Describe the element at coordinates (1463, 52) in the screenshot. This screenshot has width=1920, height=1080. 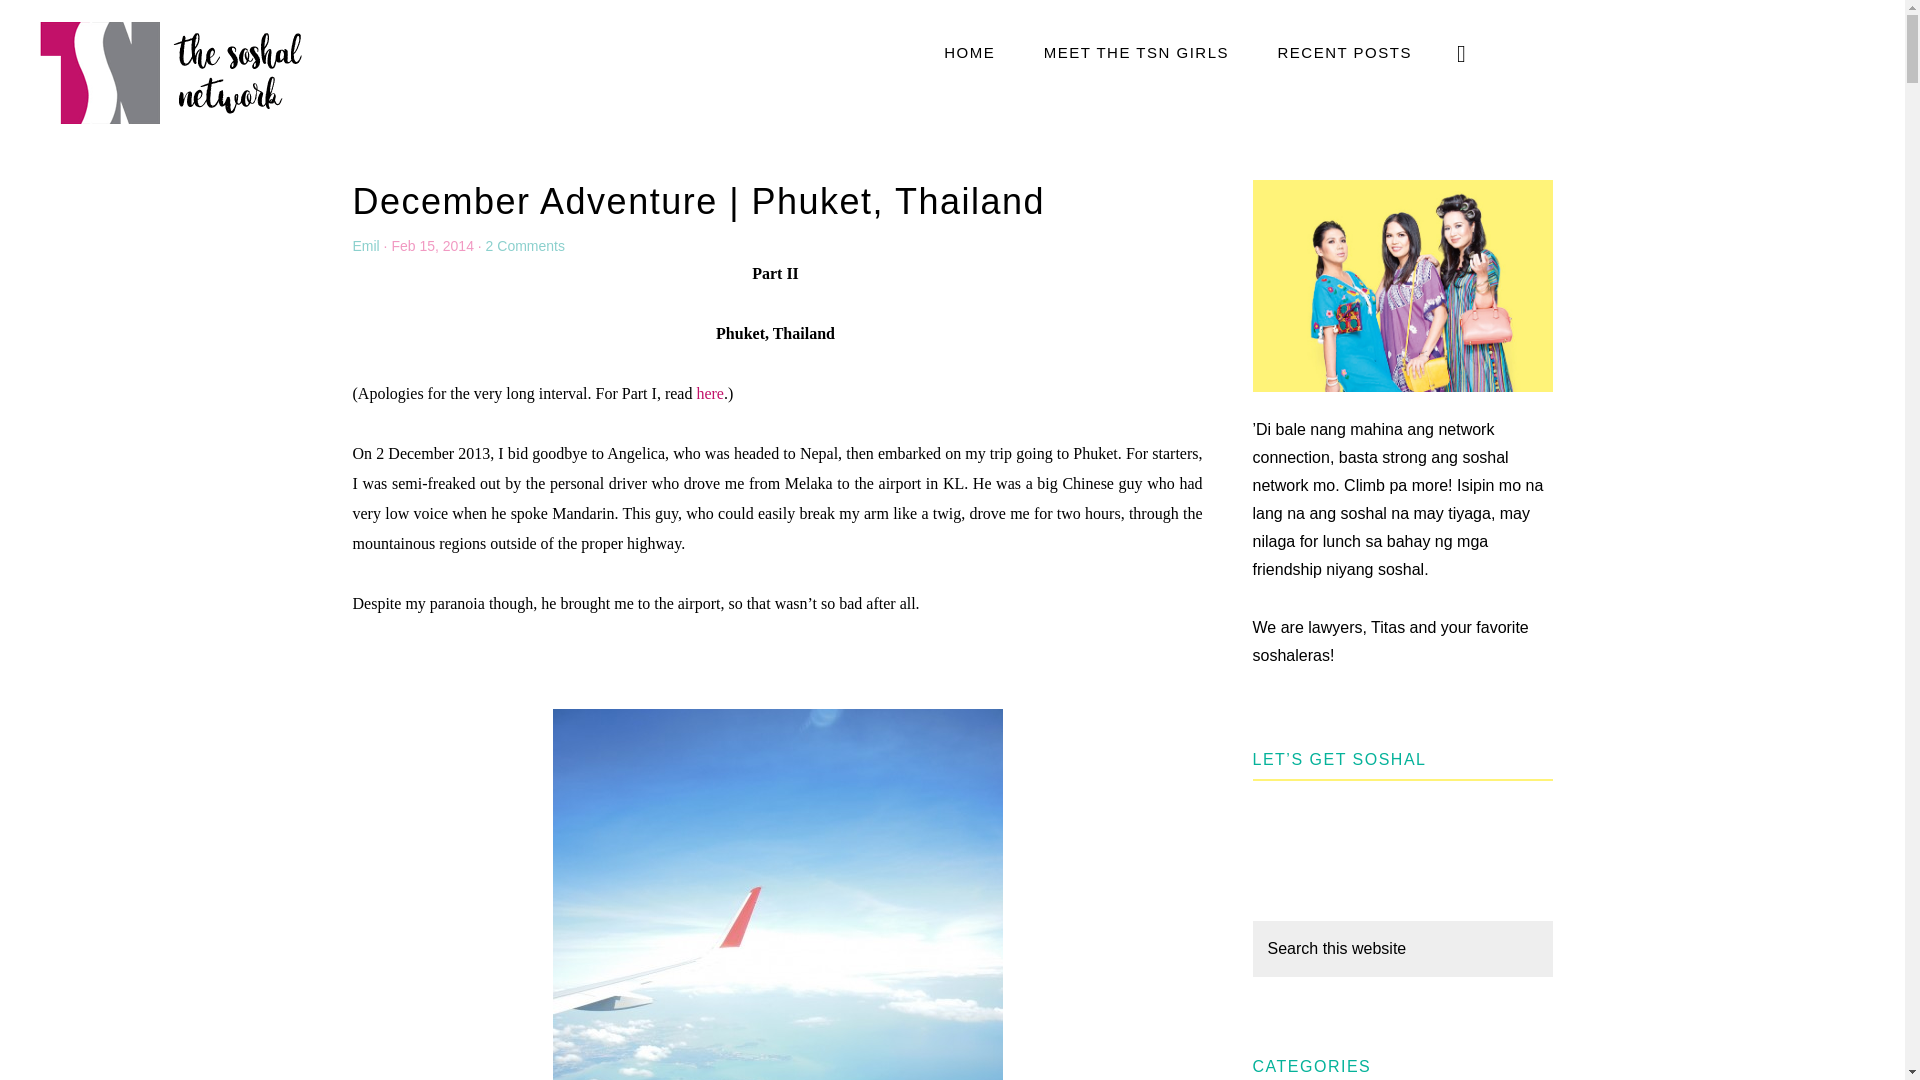
I see `SHOW SEARCH` at that location.